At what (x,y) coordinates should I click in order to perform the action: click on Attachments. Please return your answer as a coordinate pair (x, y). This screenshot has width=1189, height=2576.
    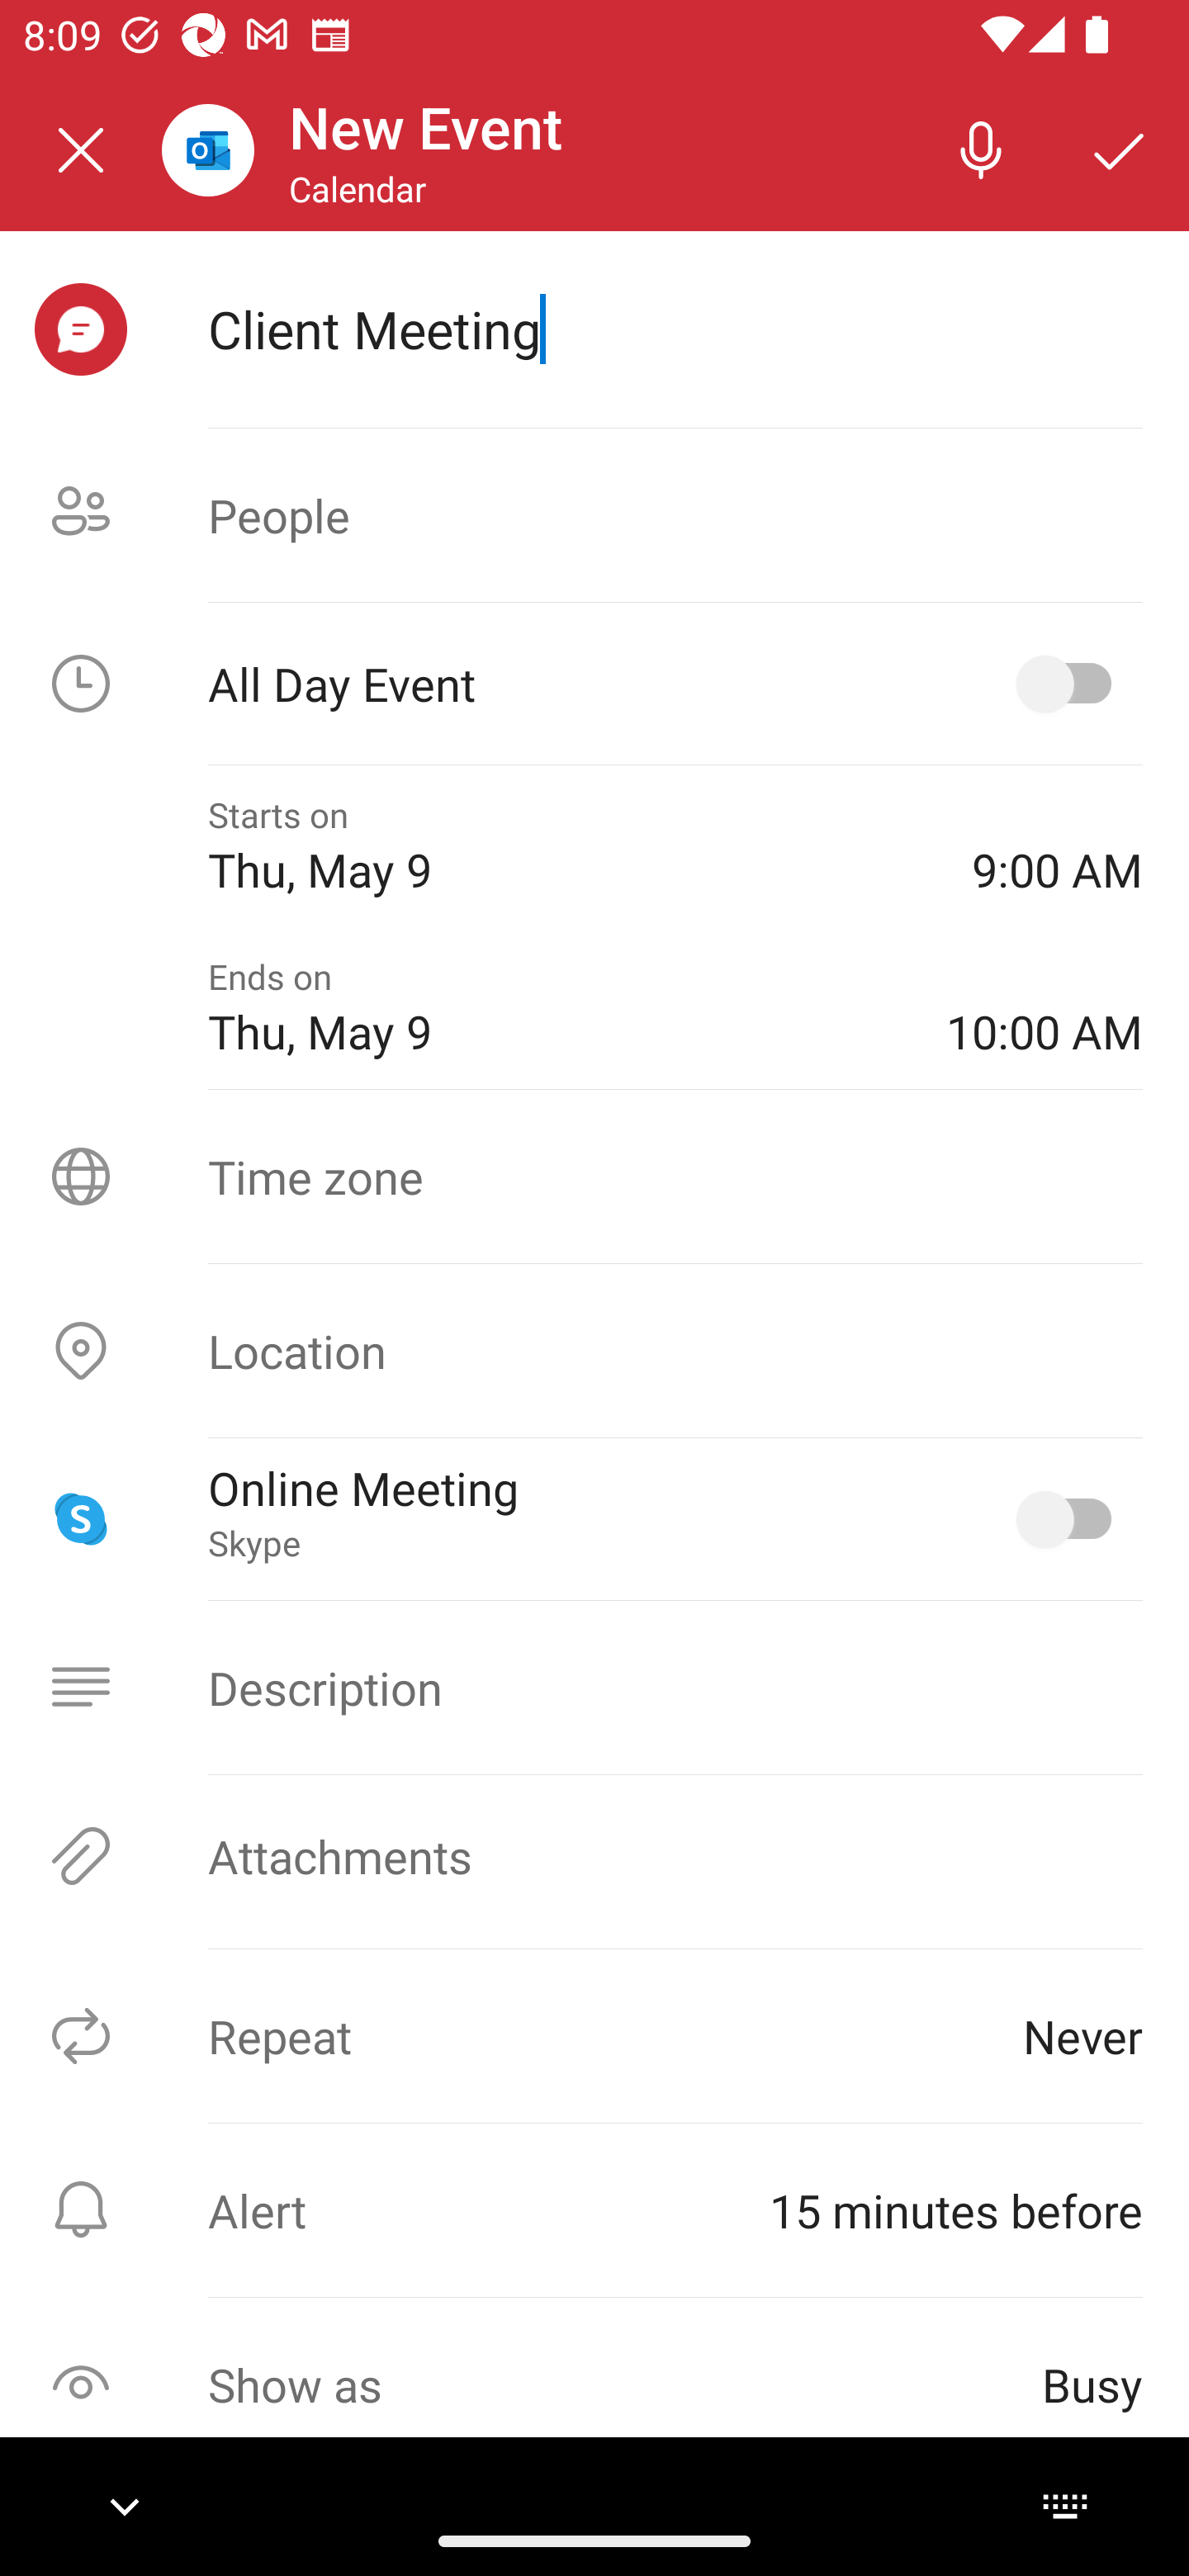
    Looking at the image, I should click on (594, 1856).